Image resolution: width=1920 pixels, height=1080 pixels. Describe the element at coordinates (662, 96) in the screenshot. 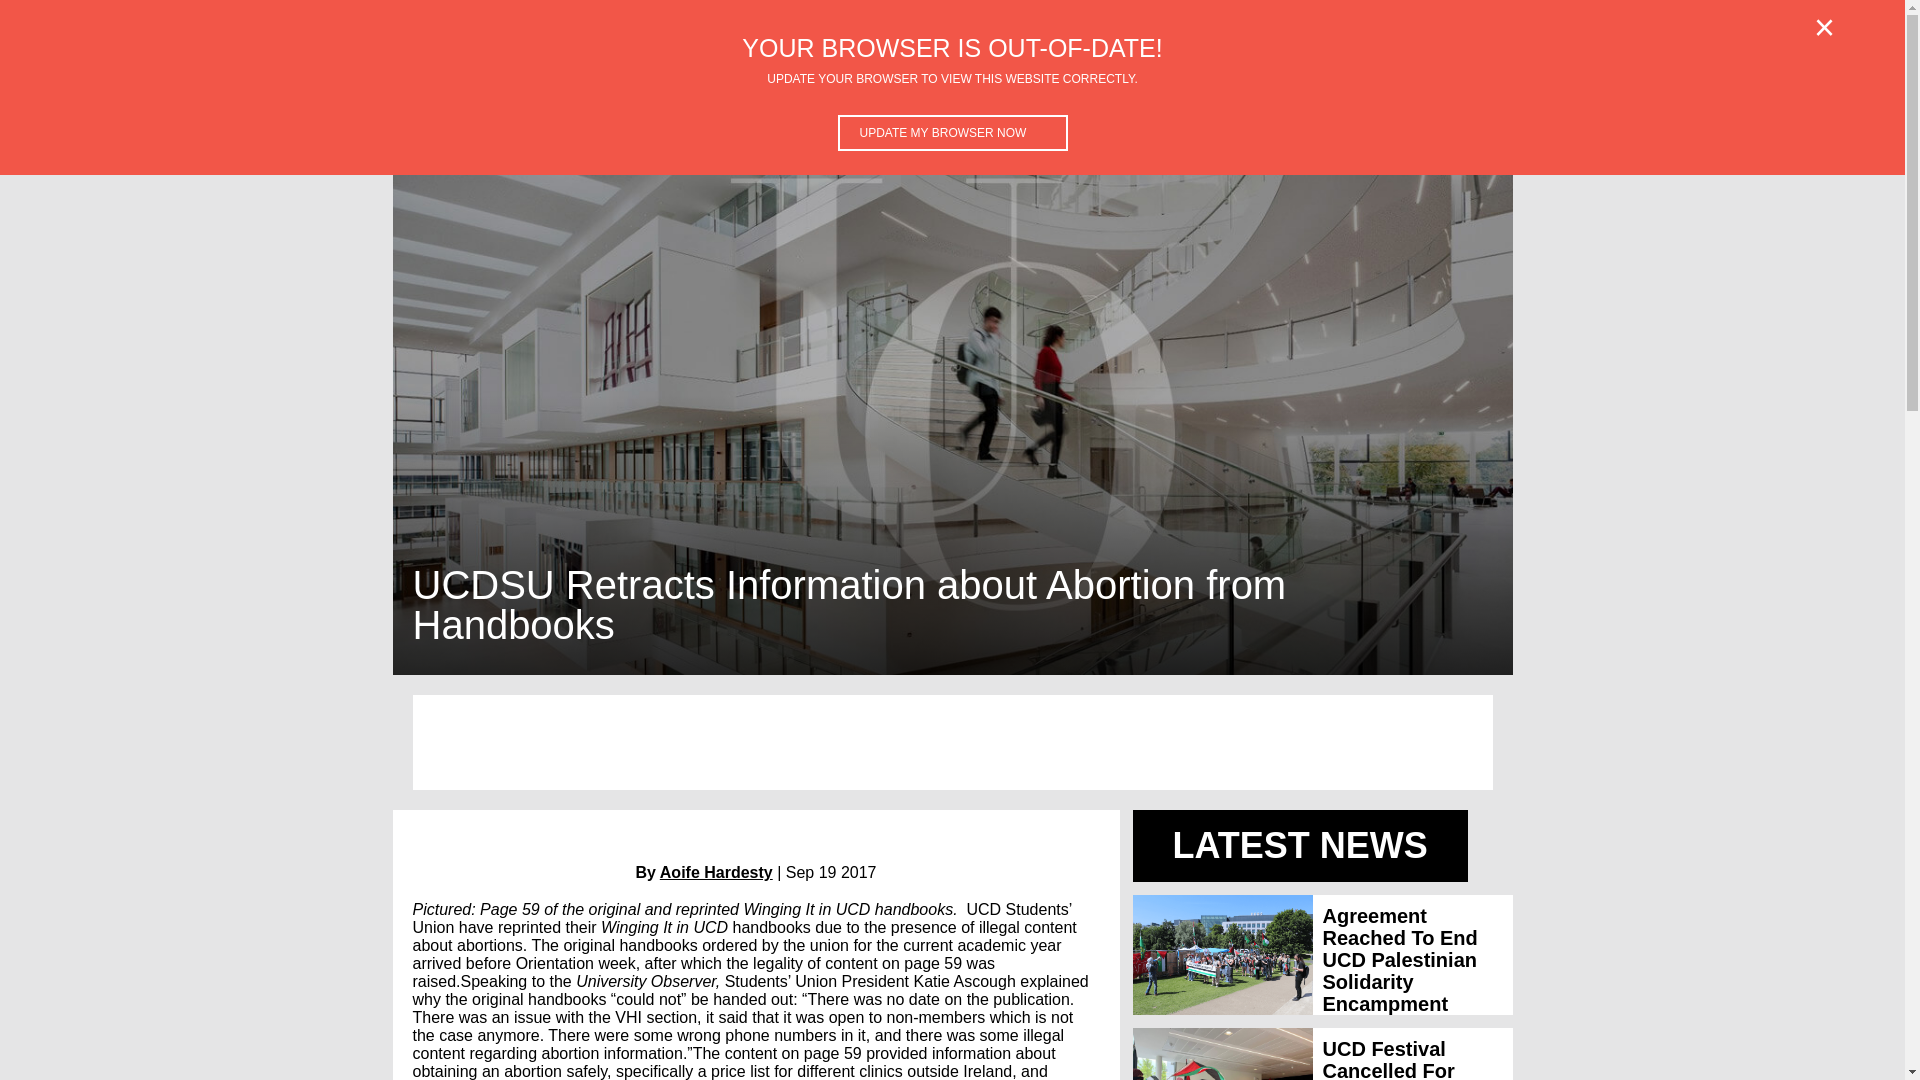

I see `Science` at that location.